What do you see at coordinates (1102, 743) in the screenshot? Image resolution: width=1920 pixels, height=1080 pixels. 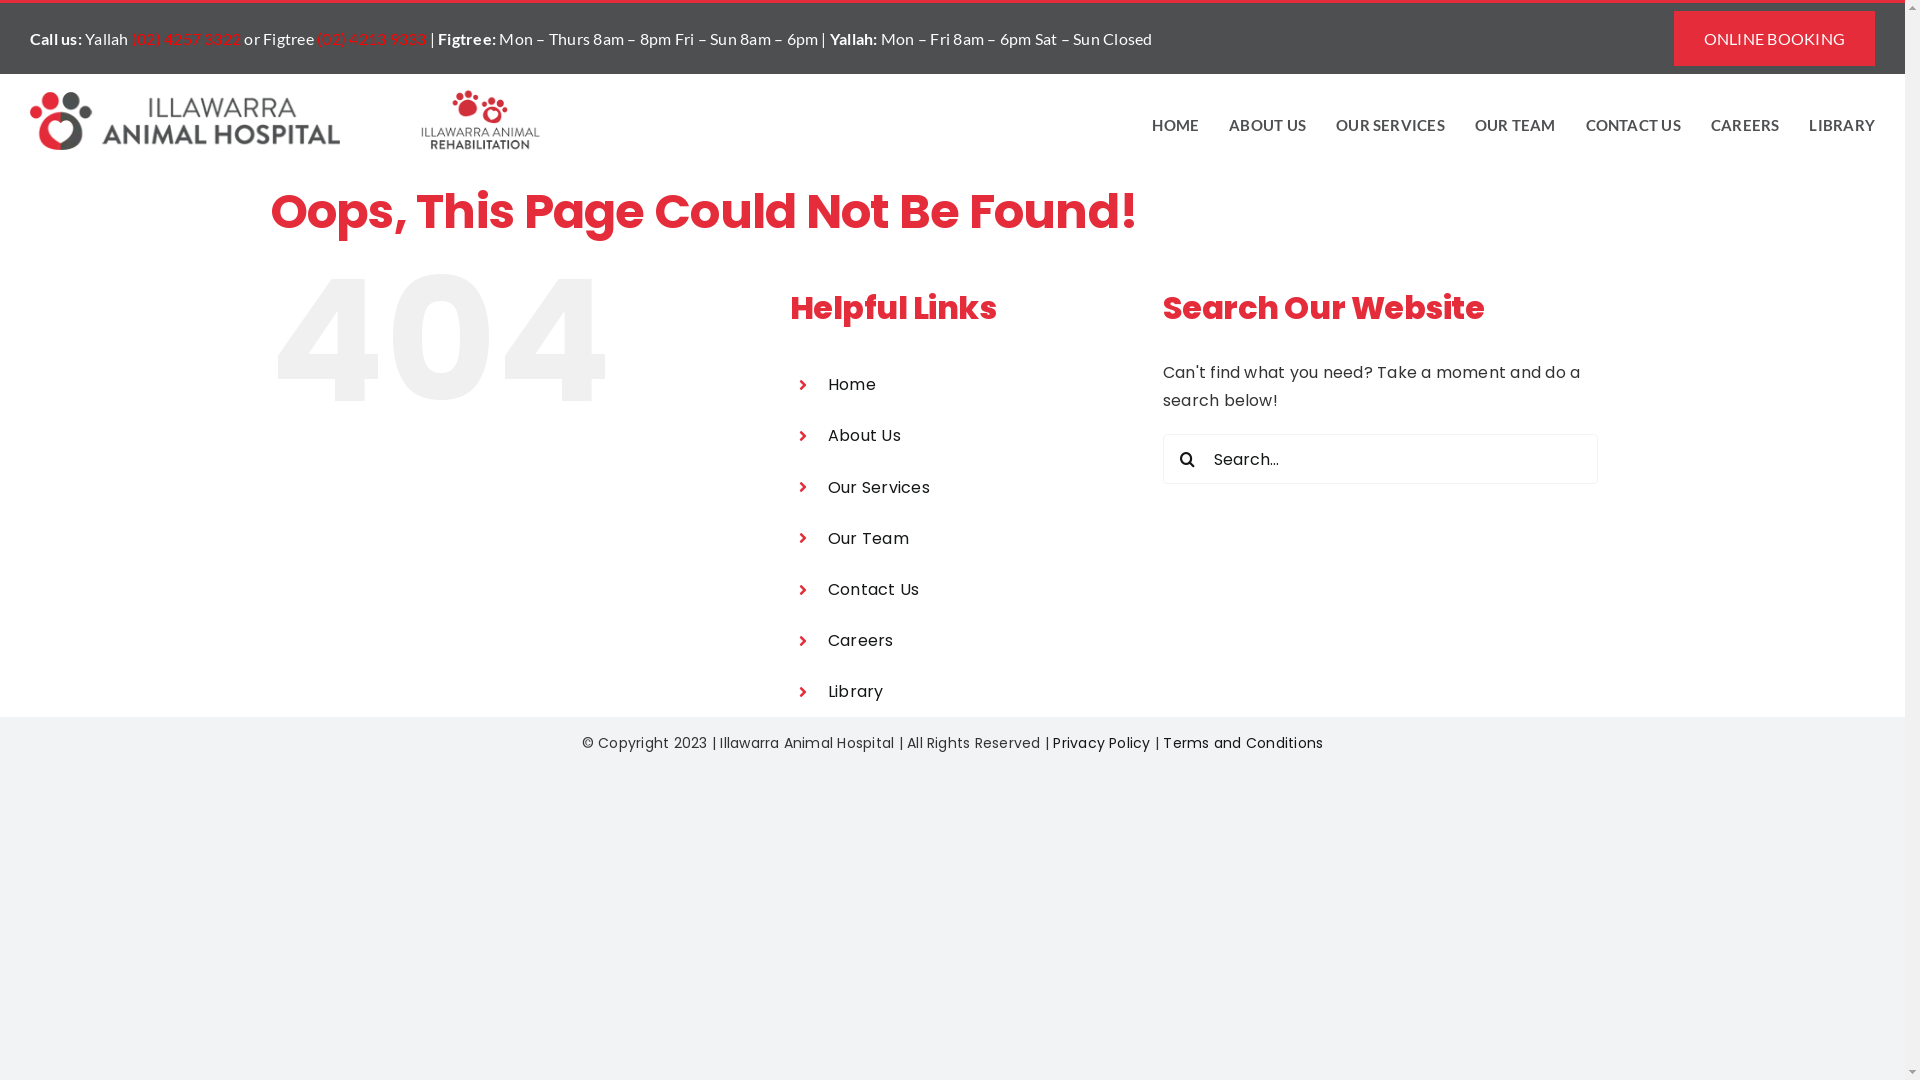 I see `Privacy Policy` at bounding box center [1102, 743].